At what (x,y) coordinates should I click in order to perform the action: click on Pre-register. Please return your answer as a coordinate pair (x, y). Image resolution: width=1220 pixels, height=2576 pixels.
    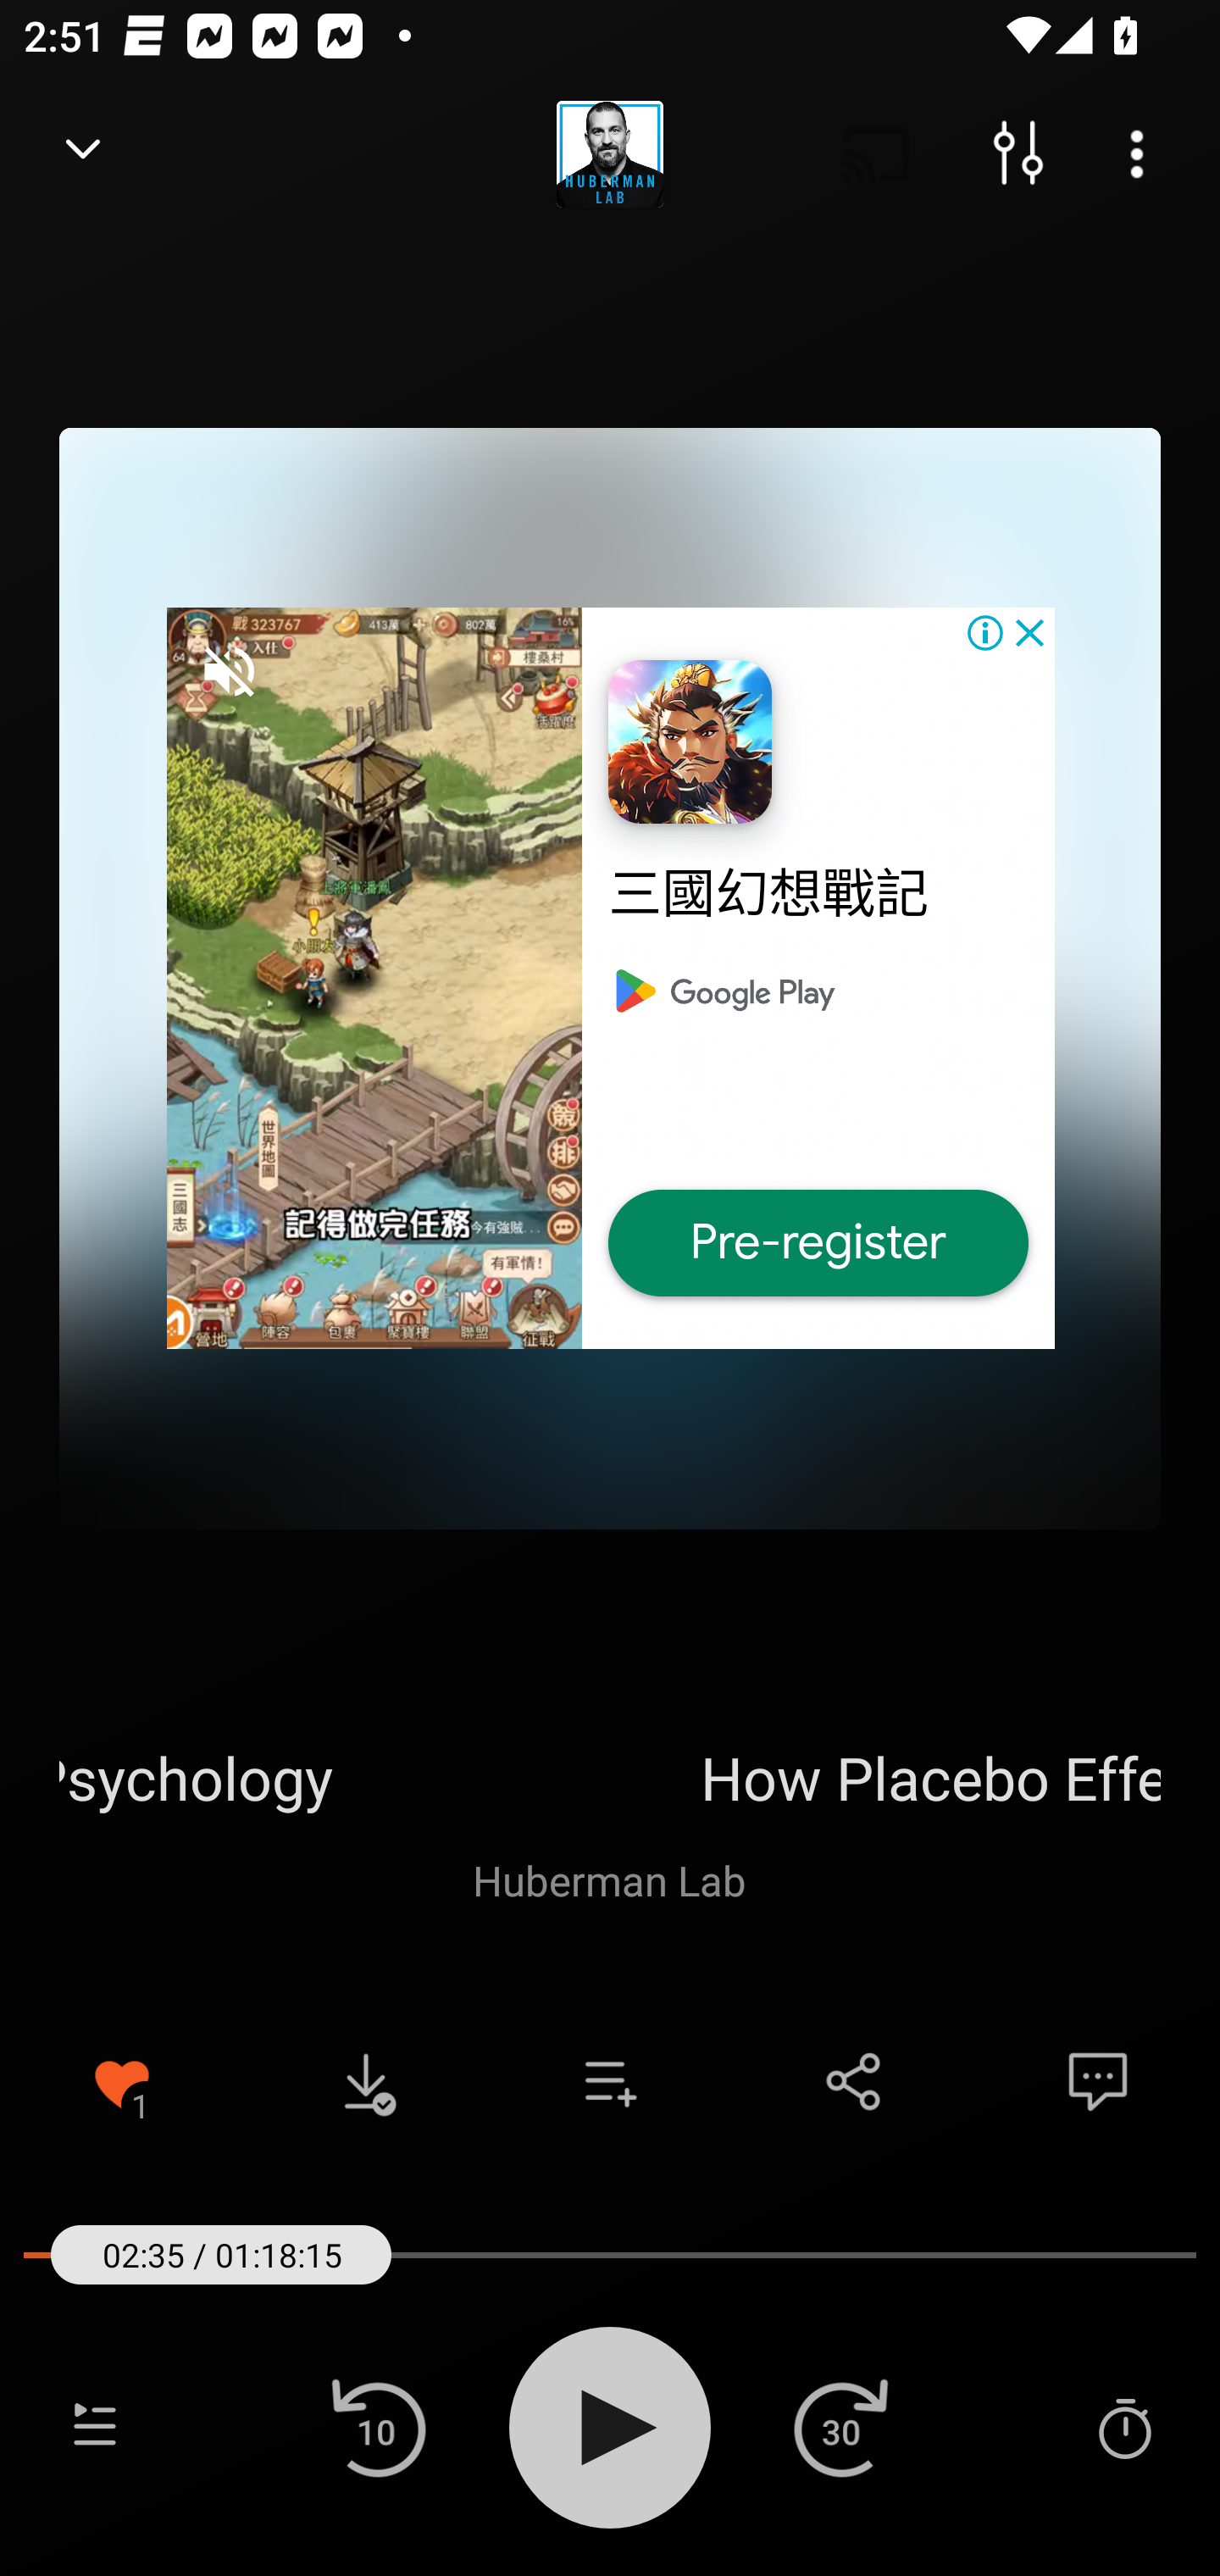
    Looking at the image, I should click on (818, 1244).